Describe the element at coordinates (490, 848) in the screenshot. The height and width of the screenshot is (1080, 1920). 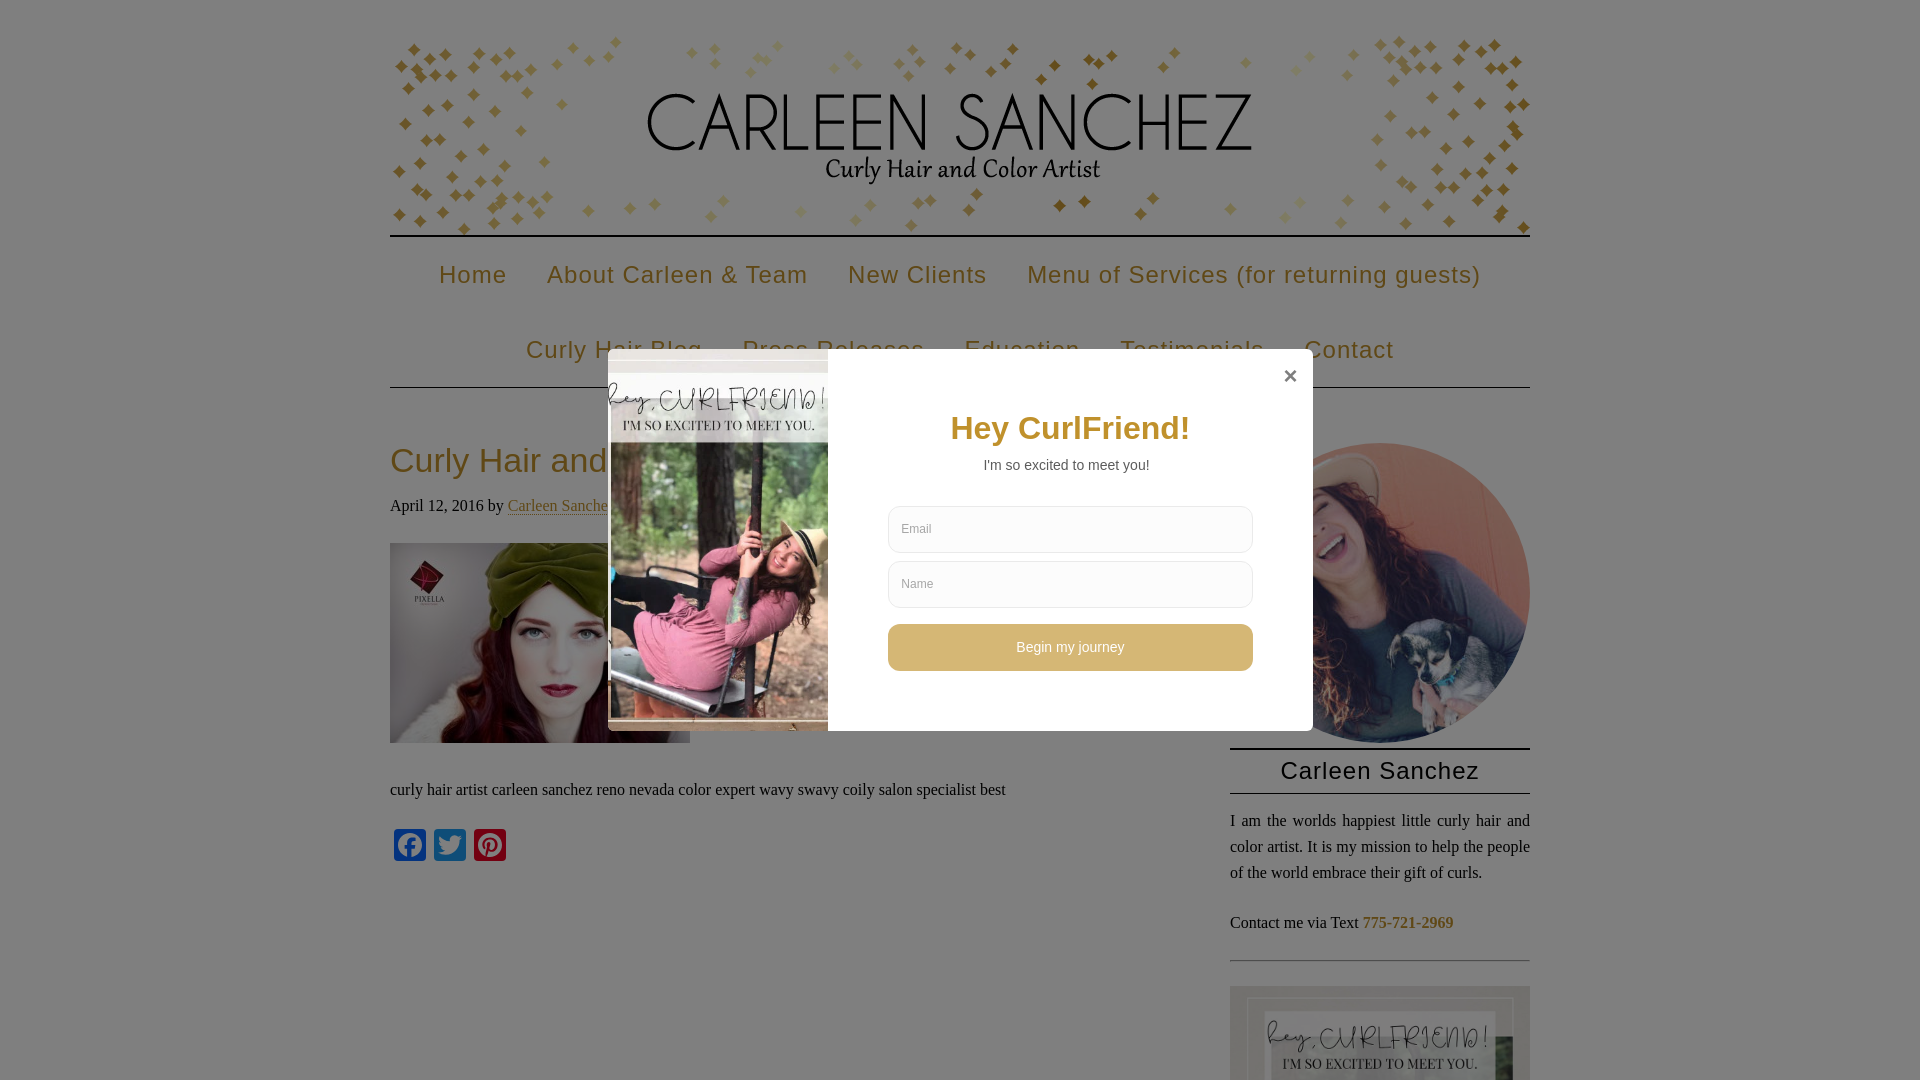
I see `Pinterest` at that location.